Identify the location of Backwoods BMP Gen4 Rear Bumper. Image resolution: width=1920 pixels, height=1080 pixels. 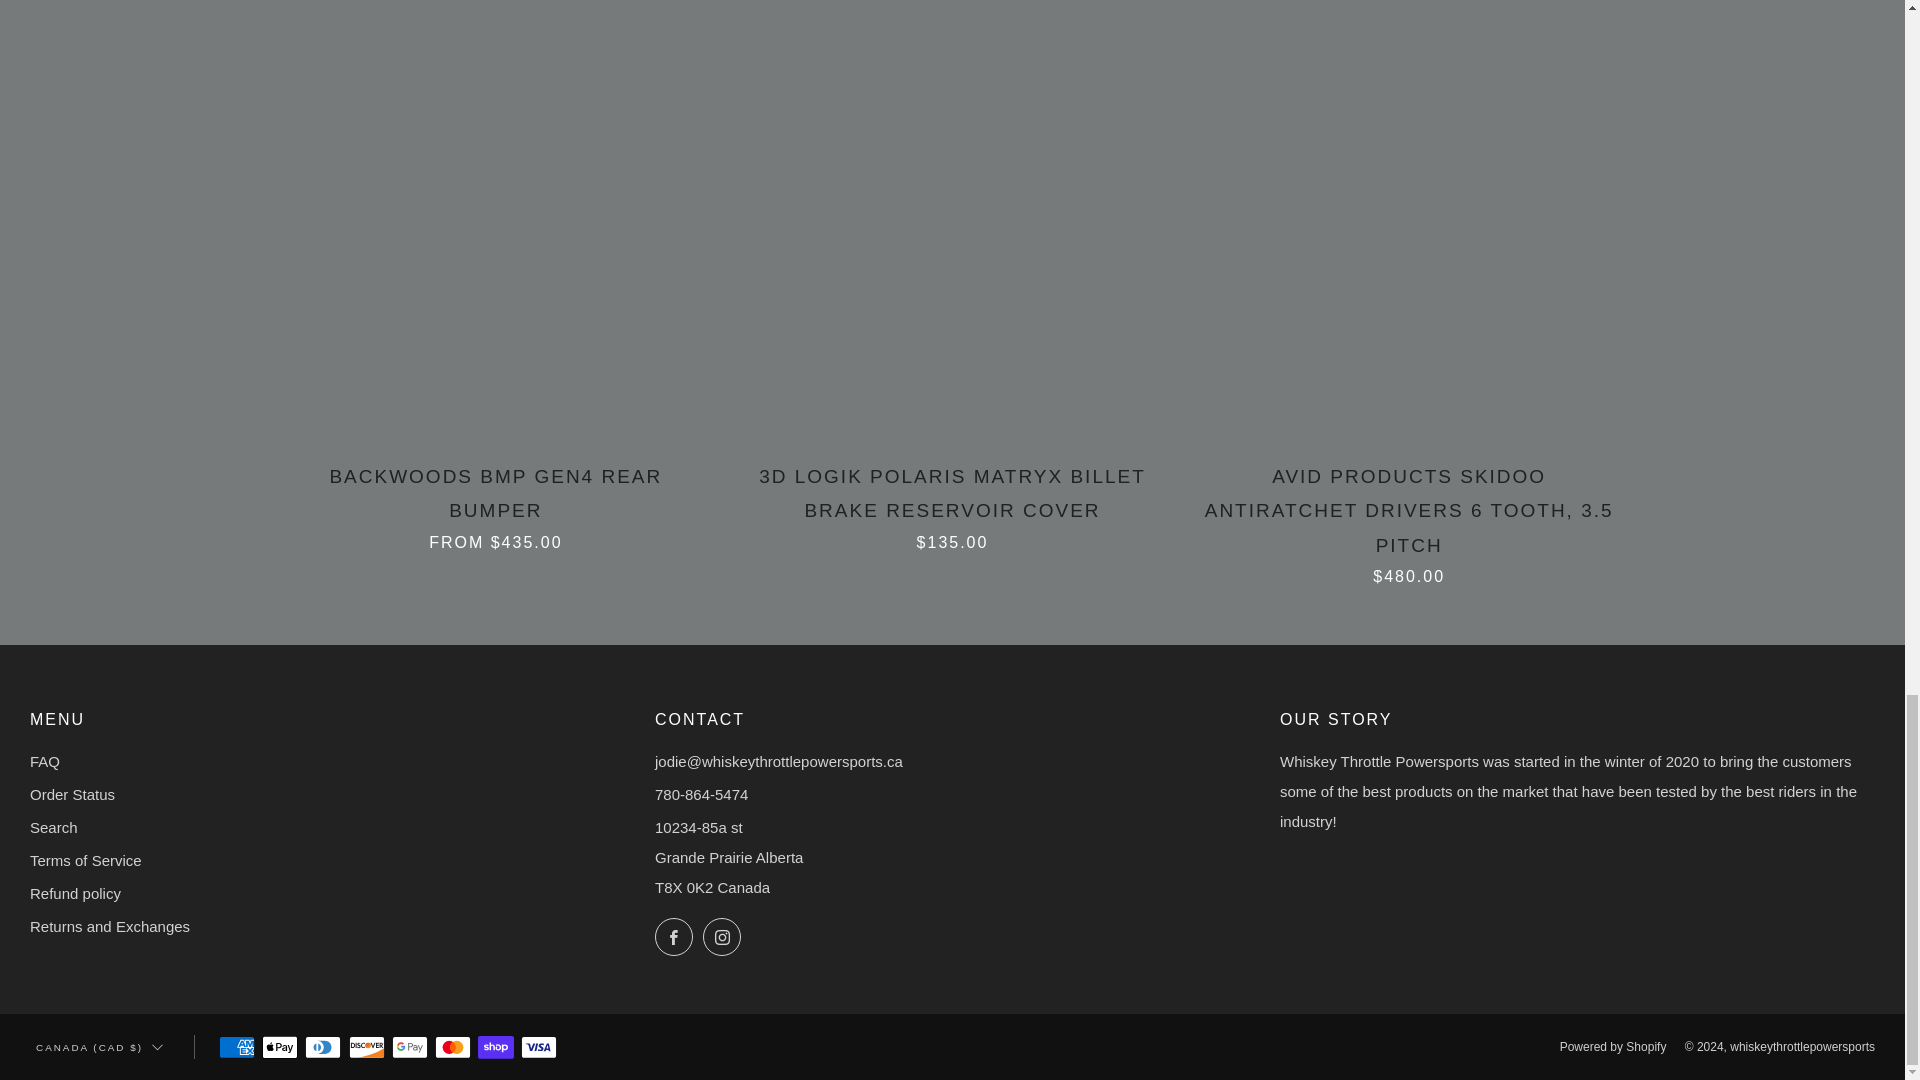
(496, 504).